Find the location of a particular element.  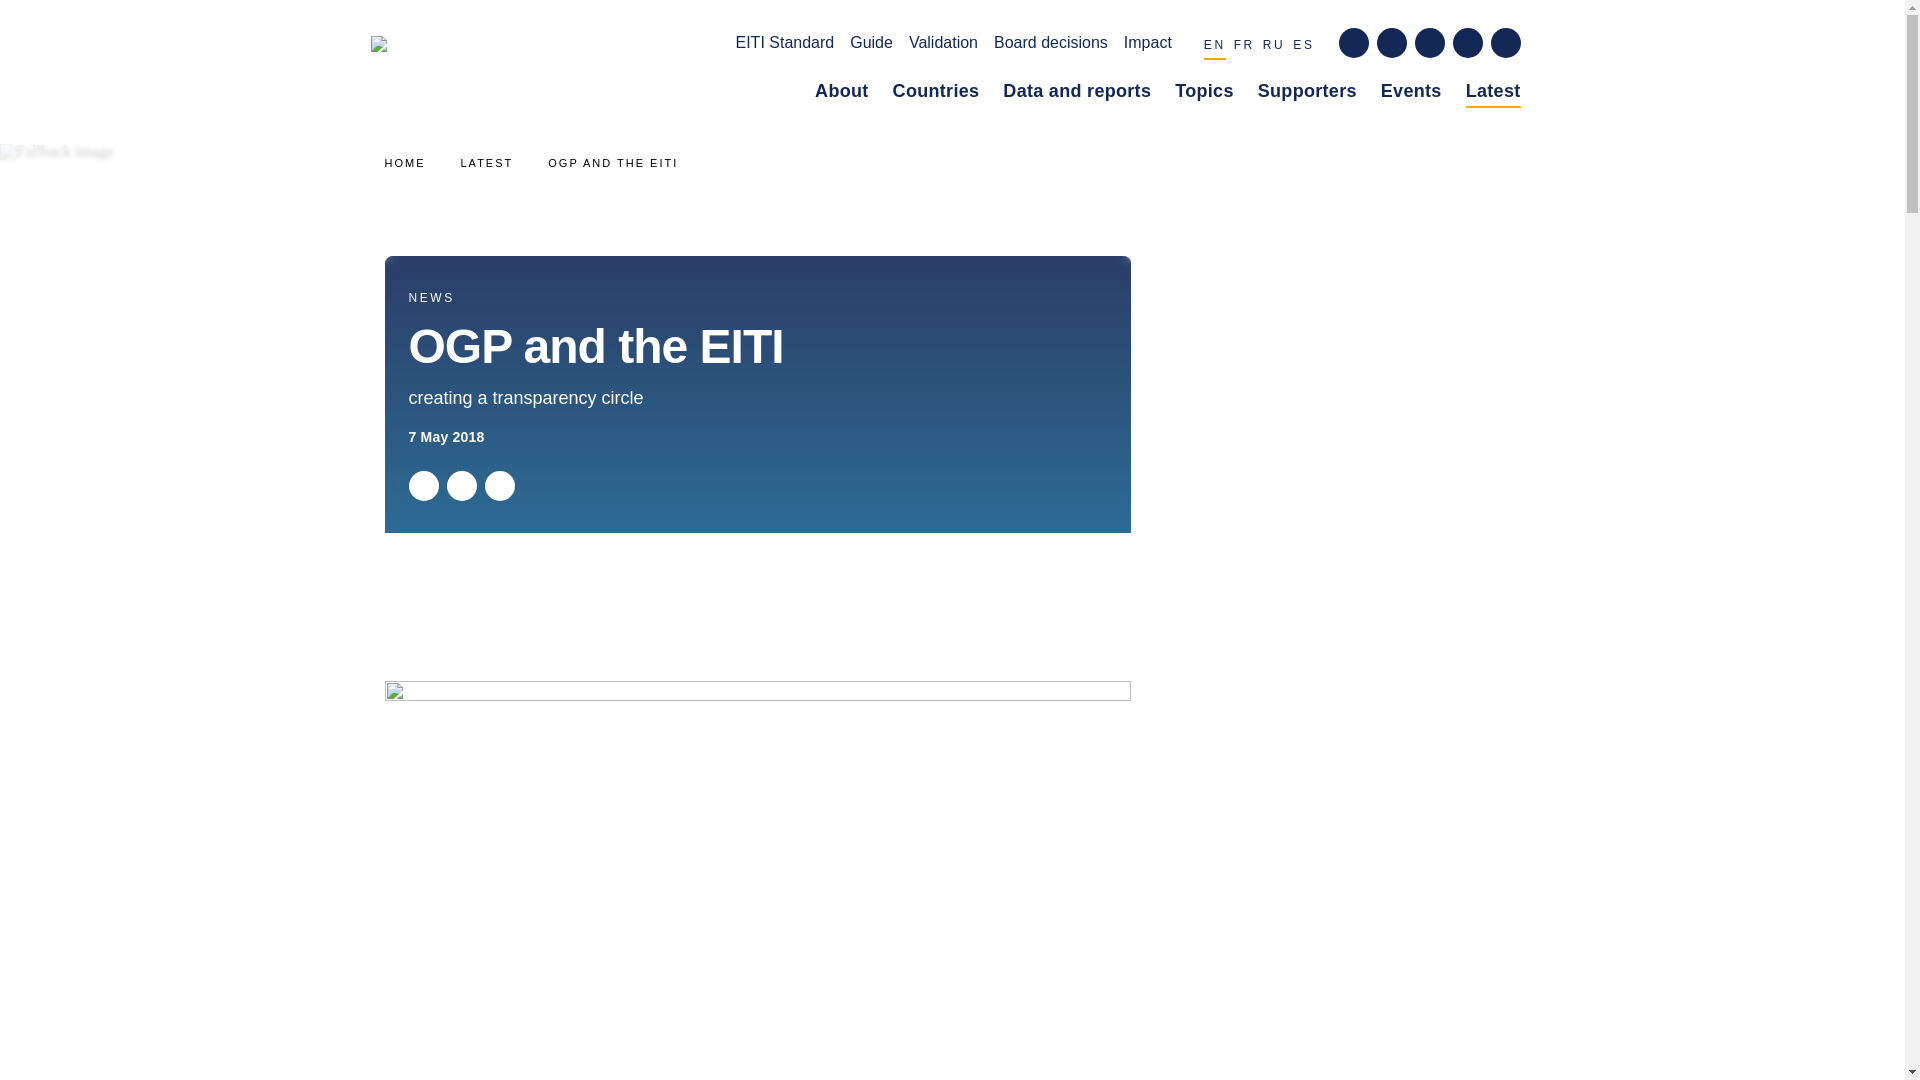

Follow us on Linkedin is located at coordinates (1428, 43).